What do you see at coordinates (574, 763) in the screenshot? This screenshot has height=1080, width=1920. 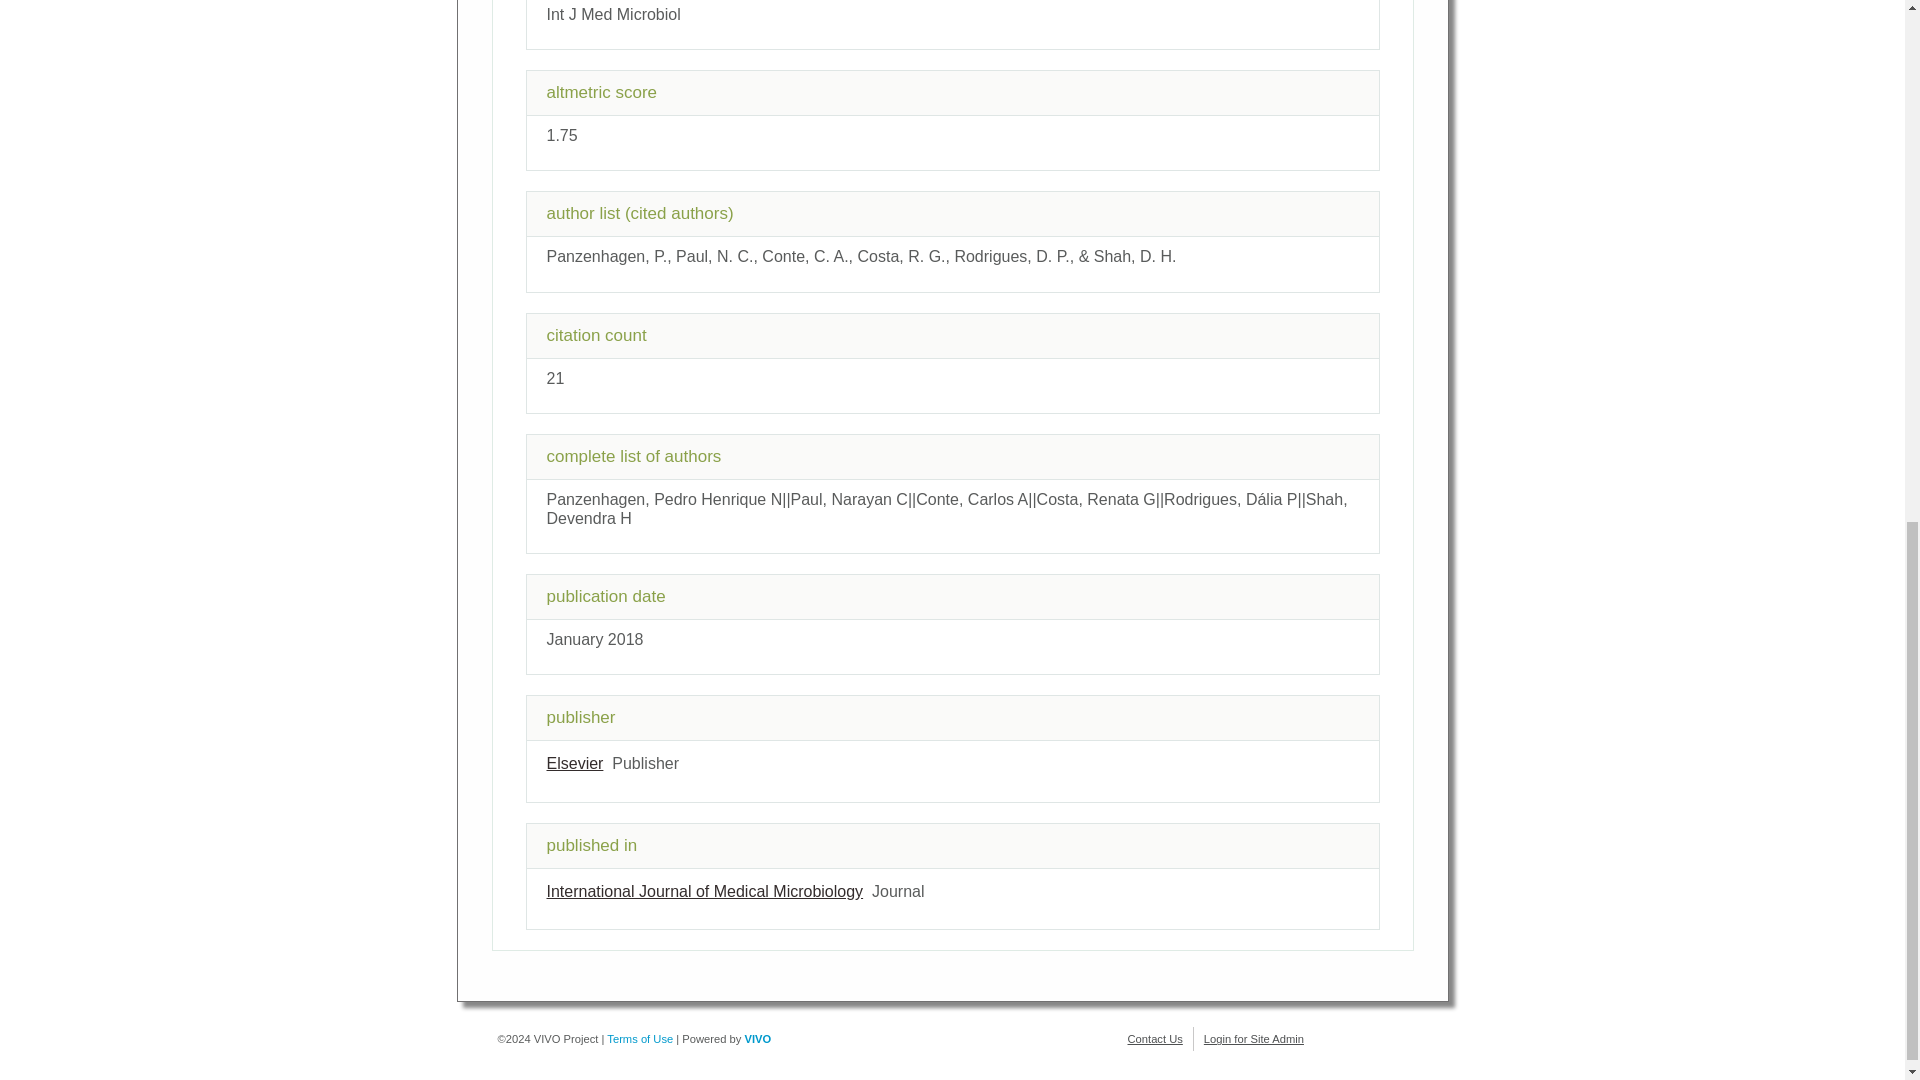 I see `name` at bounding box center [574, 763].